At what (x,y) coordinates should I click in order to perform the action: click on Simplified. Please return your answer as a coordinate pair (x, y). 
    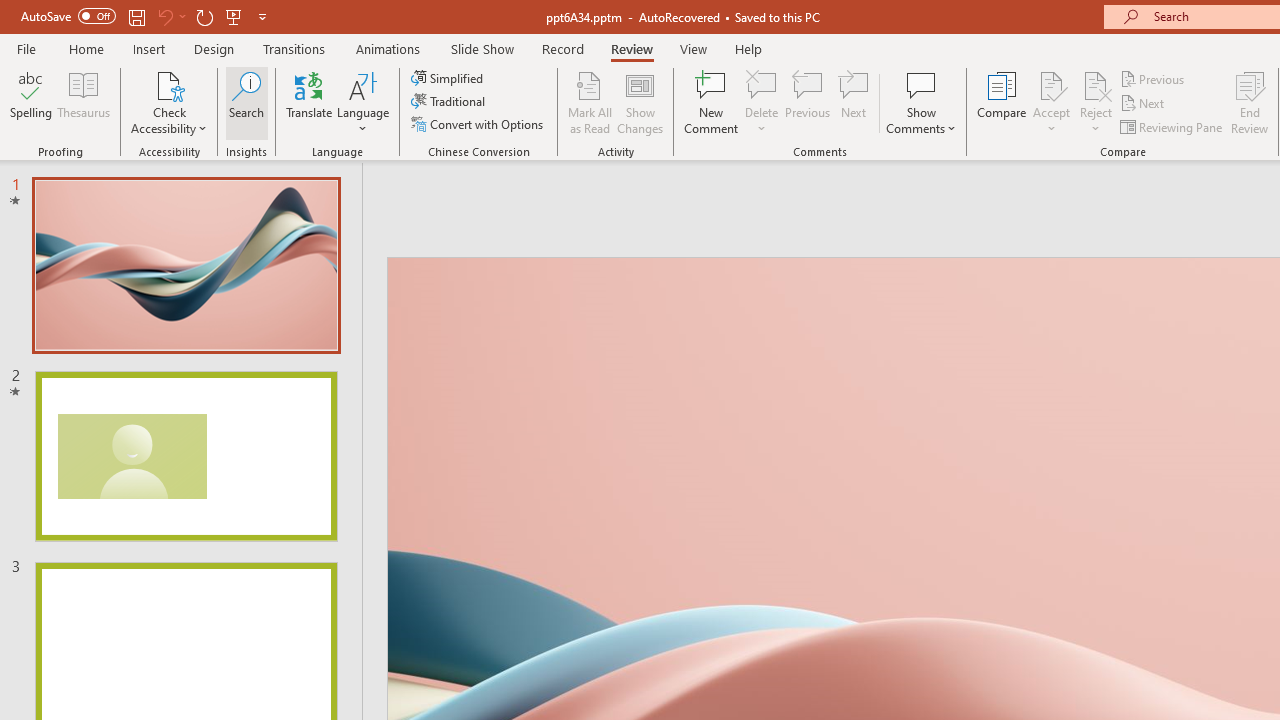
    Looking at the image, I should click on (449, 78).